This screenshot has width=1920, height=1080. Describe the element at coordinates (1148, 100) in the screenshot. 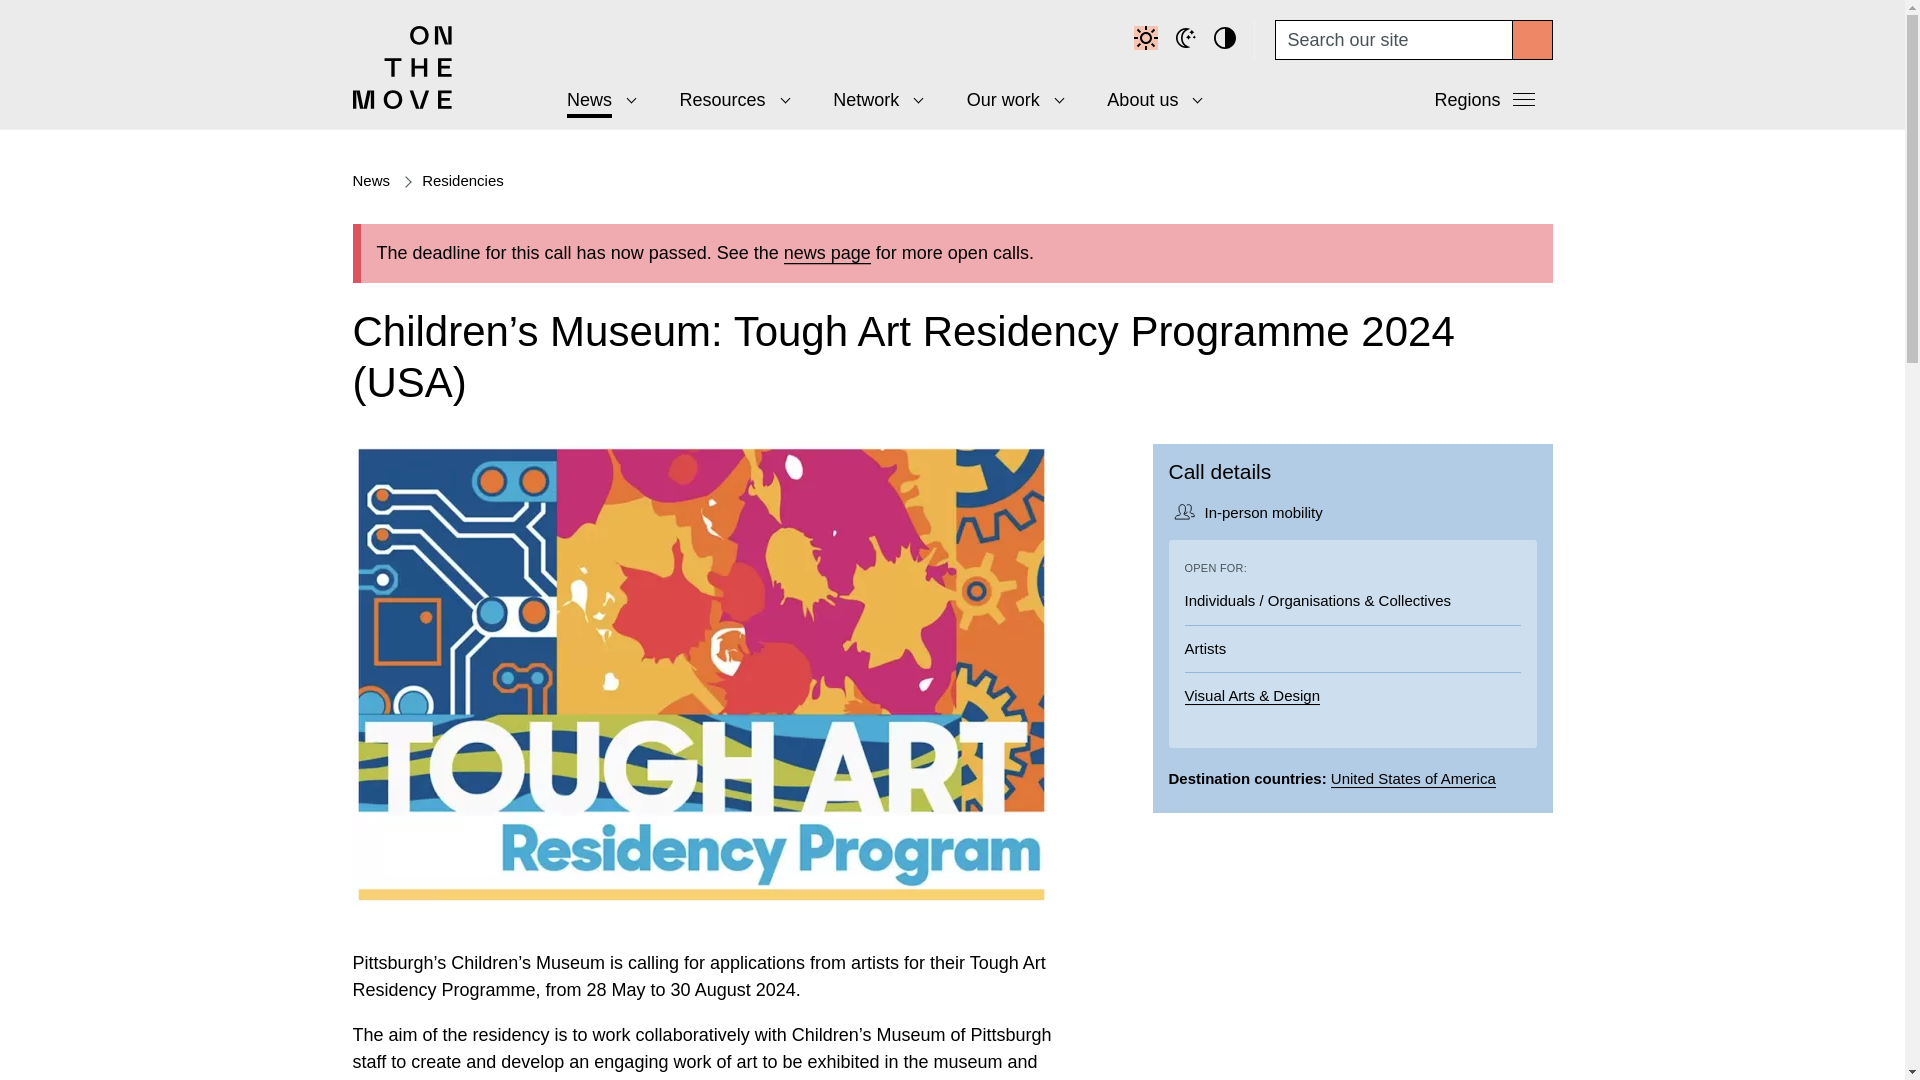

I see `About us` at that location.